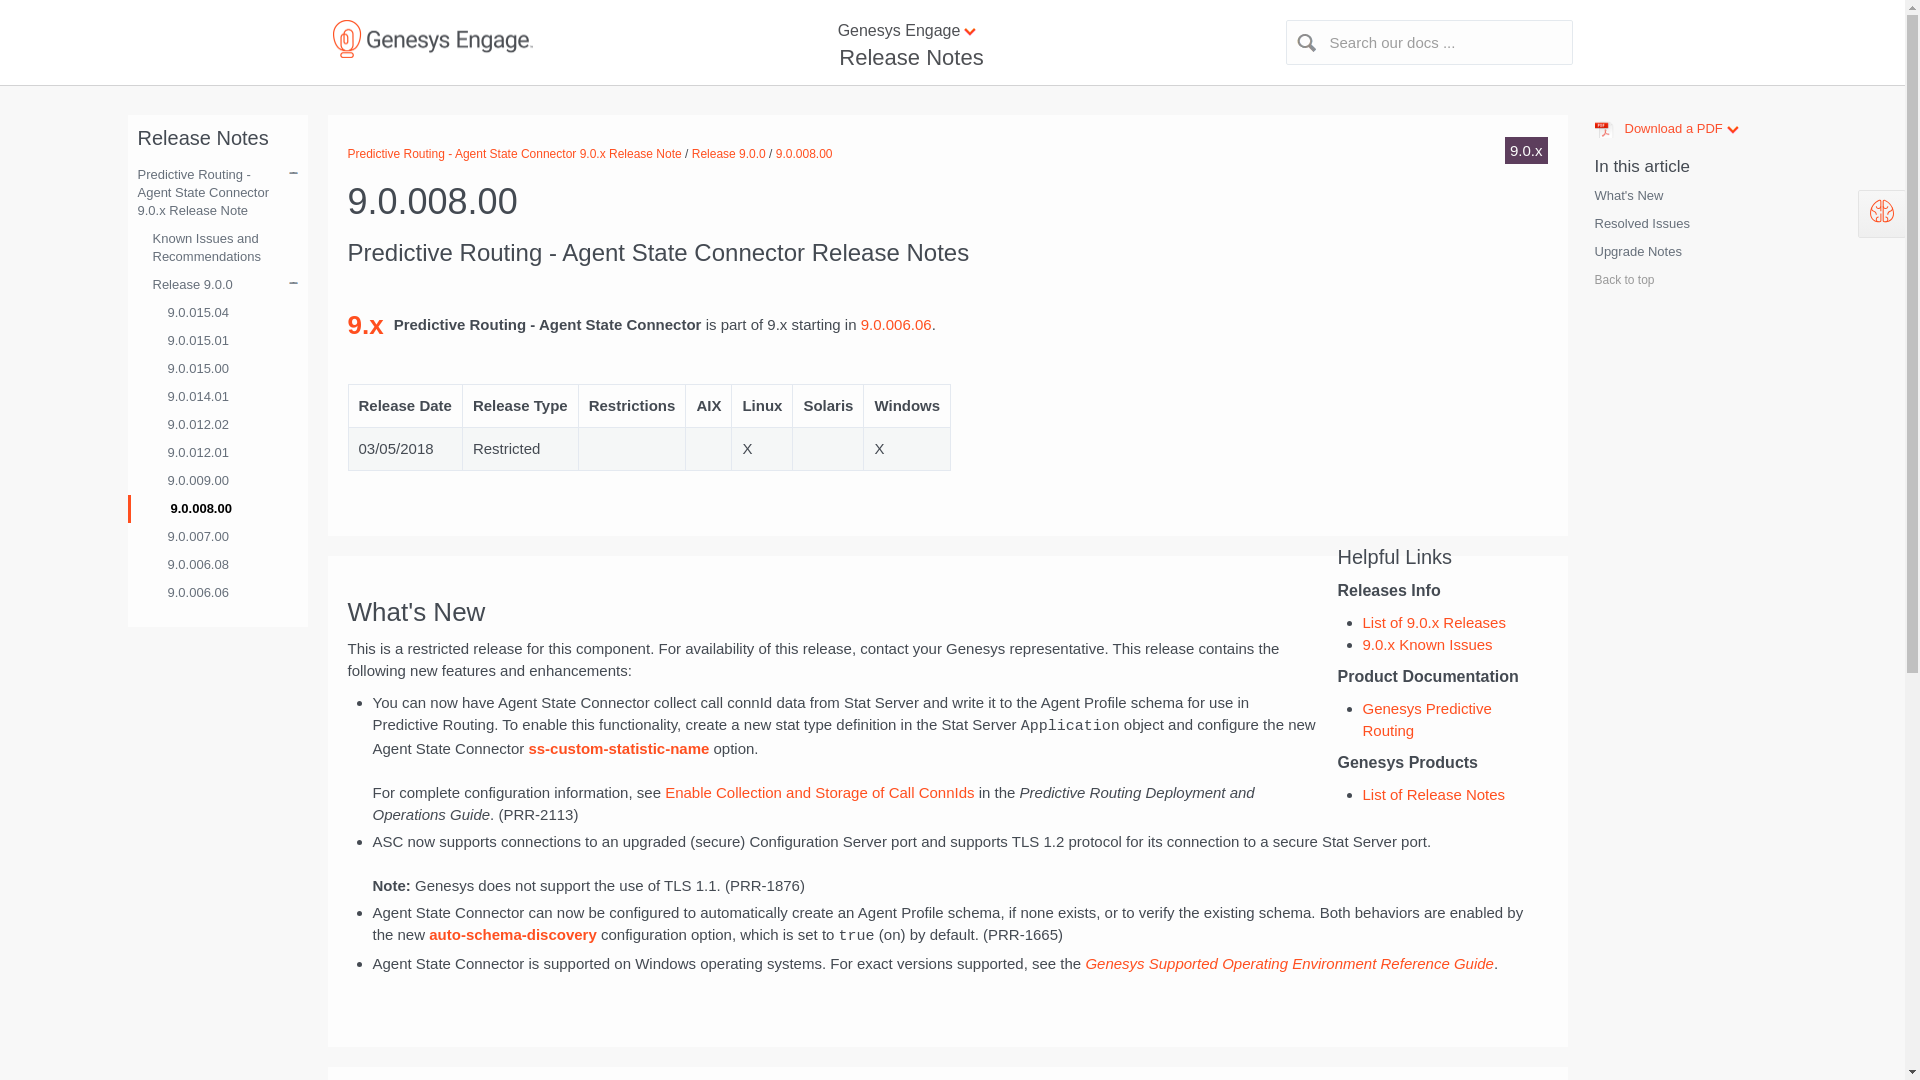 This screenshot has width=1920, height=1080. What do you see at coordinates (908, 58) in the screenshot?
I see `Back to top` at bounding box center [908, 58].